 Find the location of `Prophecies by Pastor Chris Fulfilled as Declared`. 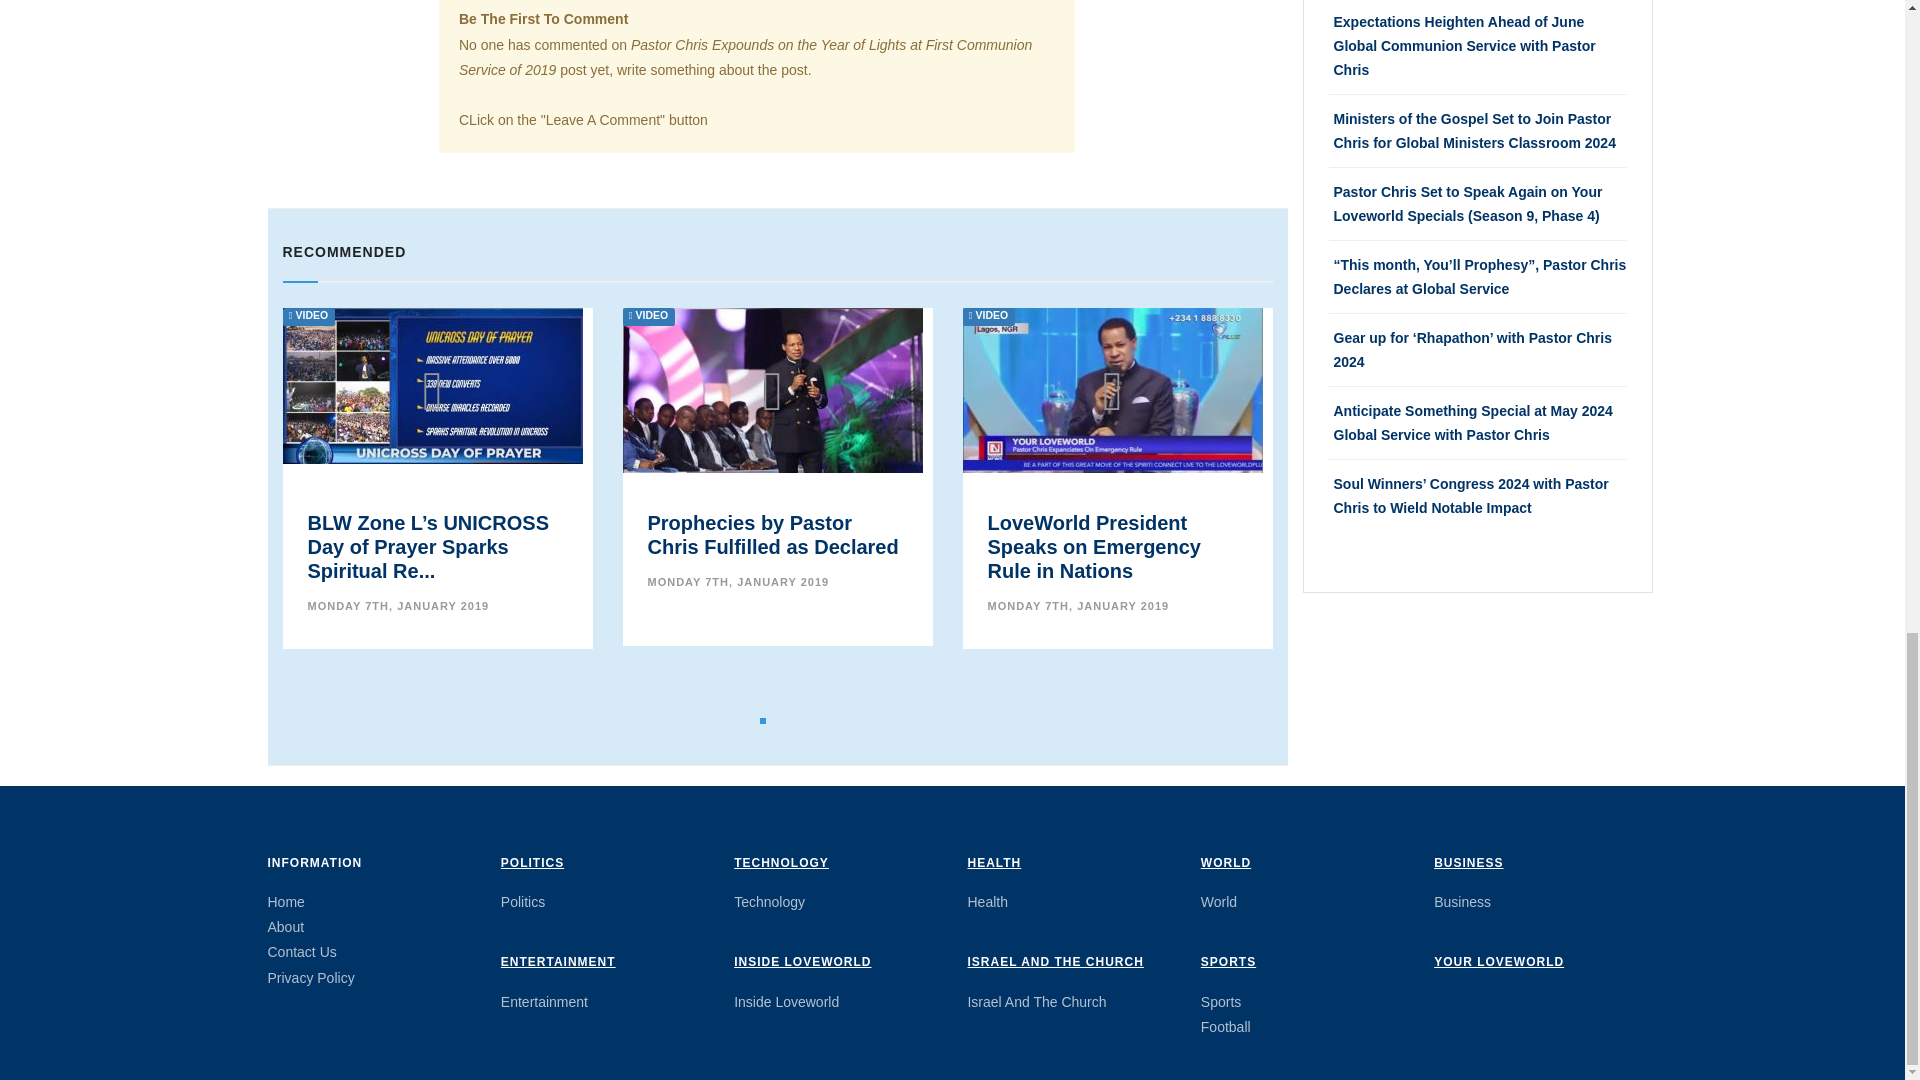

Prophecies by Pastor Chris Fulfilled as Declared is located at coordinates (773, 534).